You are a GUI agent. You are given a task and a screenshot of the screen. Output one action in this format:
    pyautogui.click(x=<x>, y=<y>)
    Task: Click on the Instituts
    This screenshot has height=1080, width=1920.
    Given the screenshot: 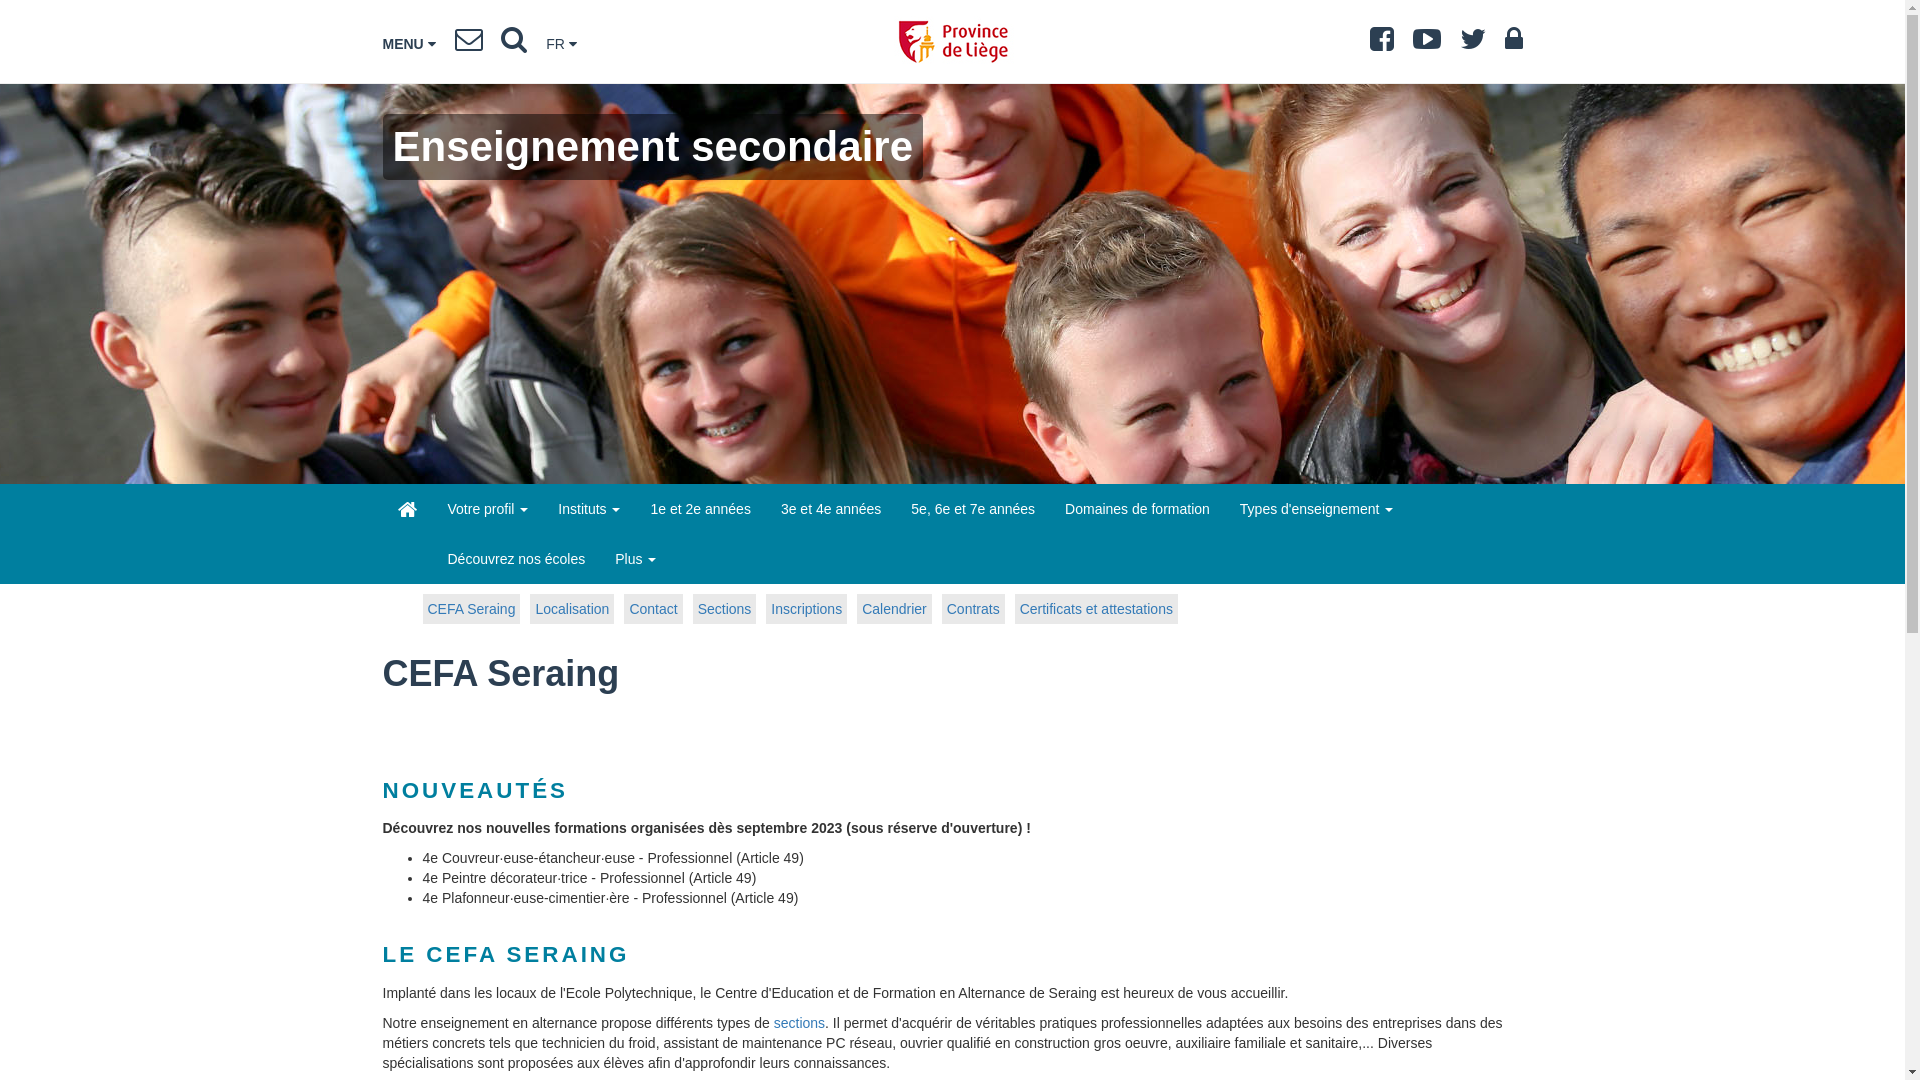 What is the action you would take?
    pyautogui.click(x=589, y=509)
    